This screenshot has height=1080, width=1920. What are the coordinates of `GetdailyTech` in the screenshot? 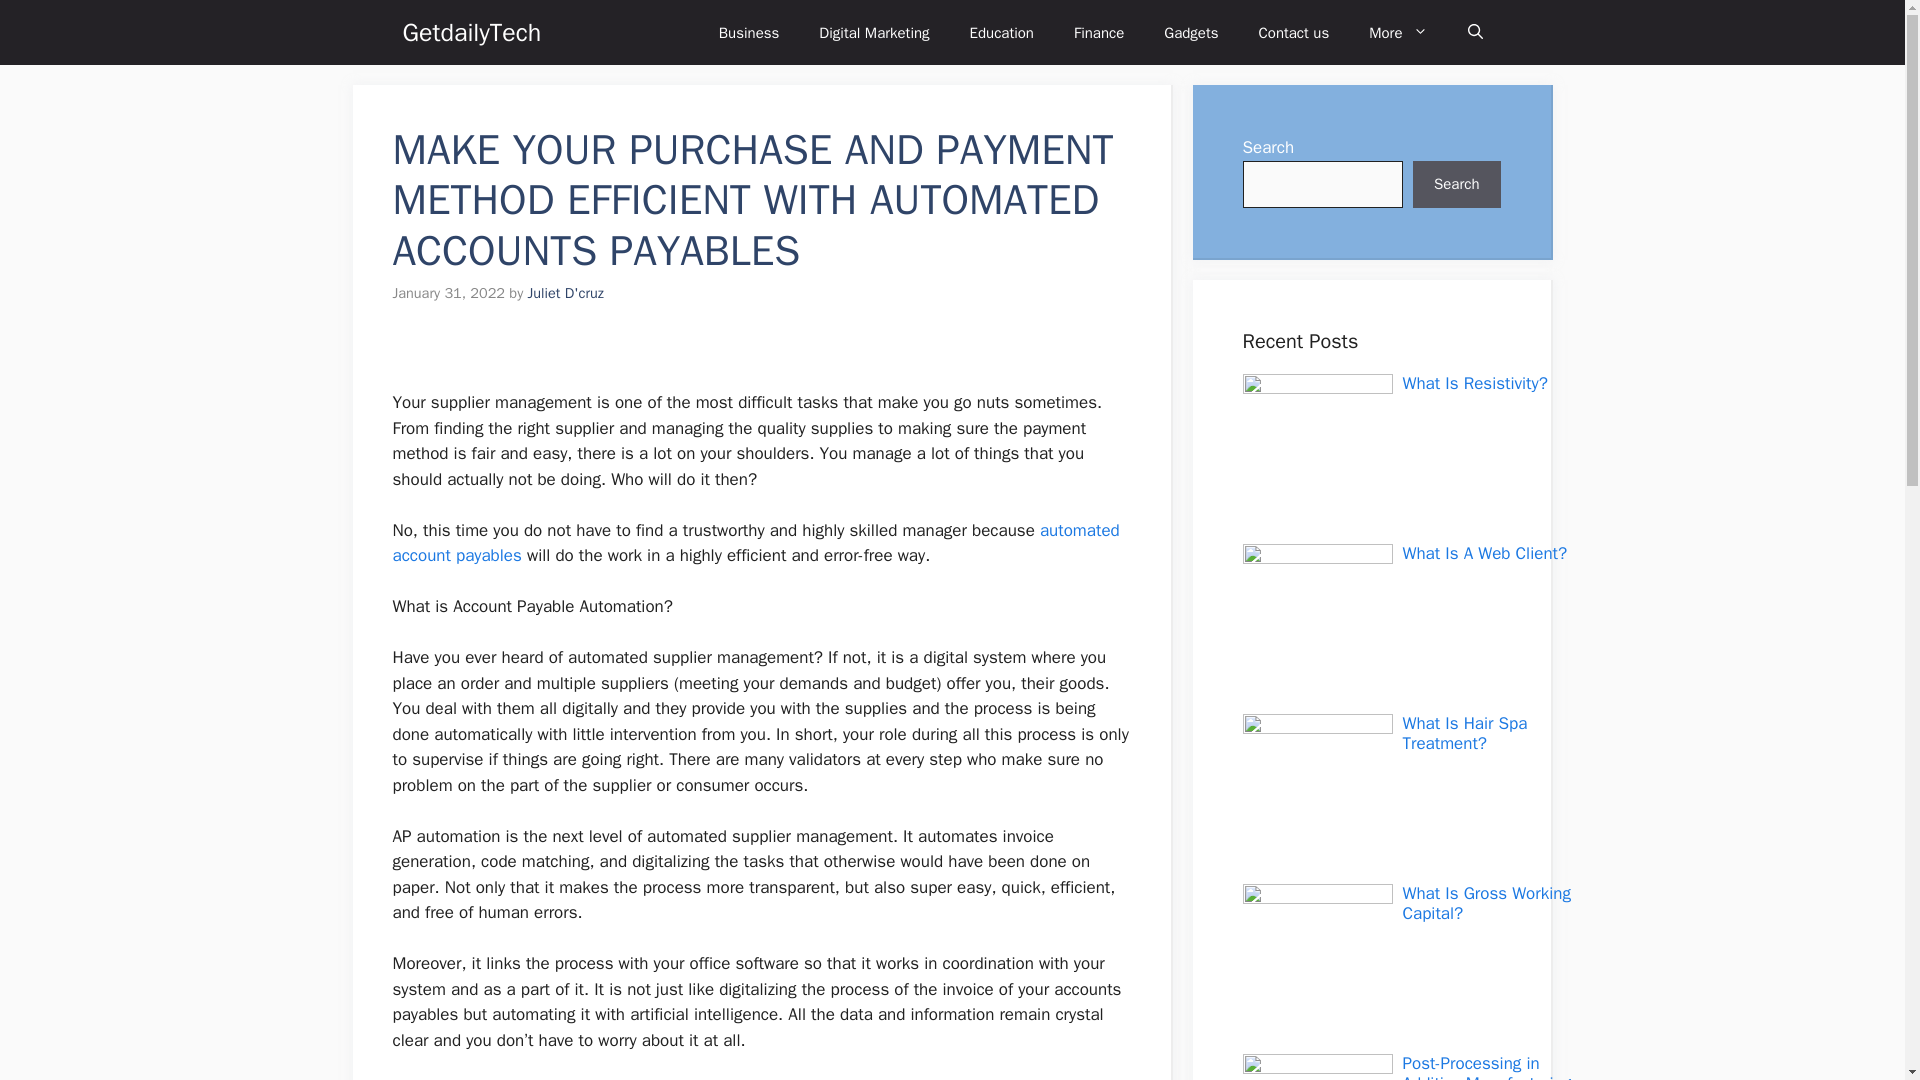 It's located at (471, 32).